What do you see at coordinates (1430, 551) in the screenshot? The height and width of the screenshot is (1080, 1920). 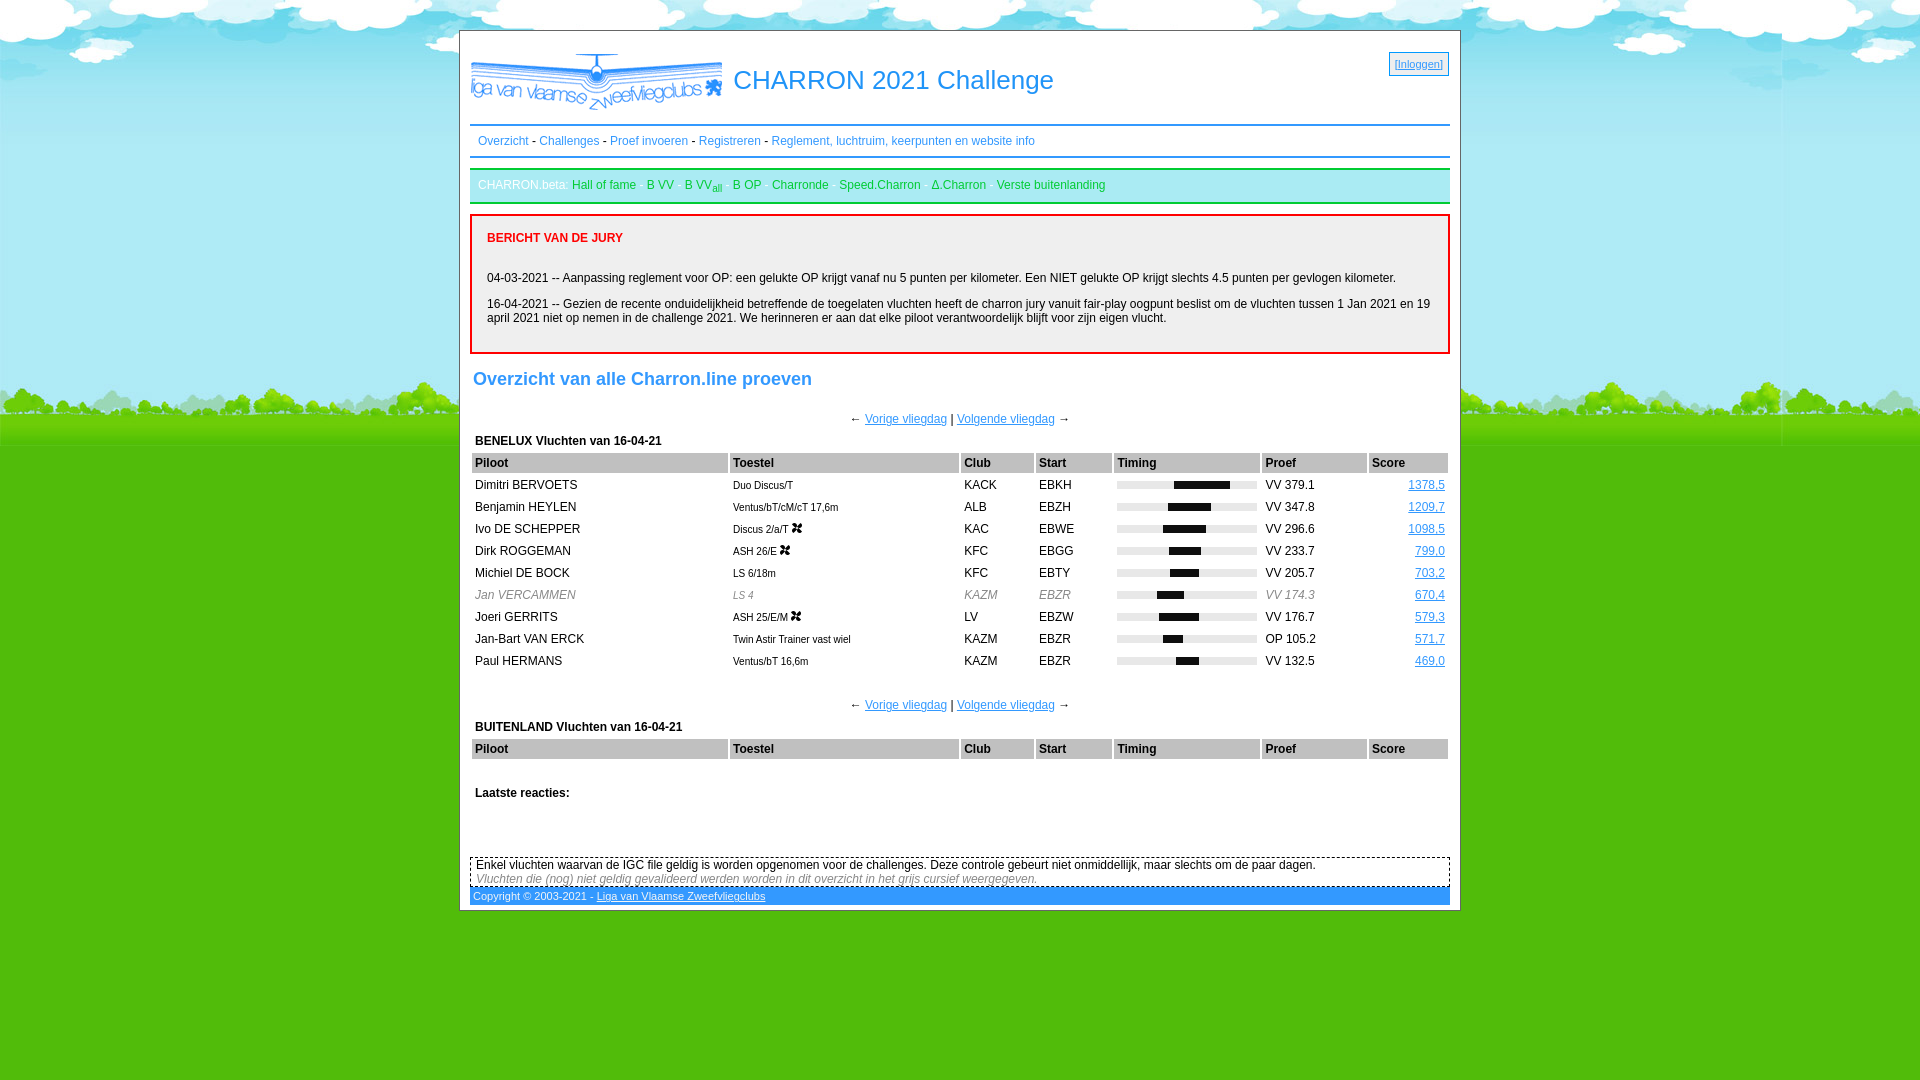 I see `799,0` at bounding box center [1430, 551].